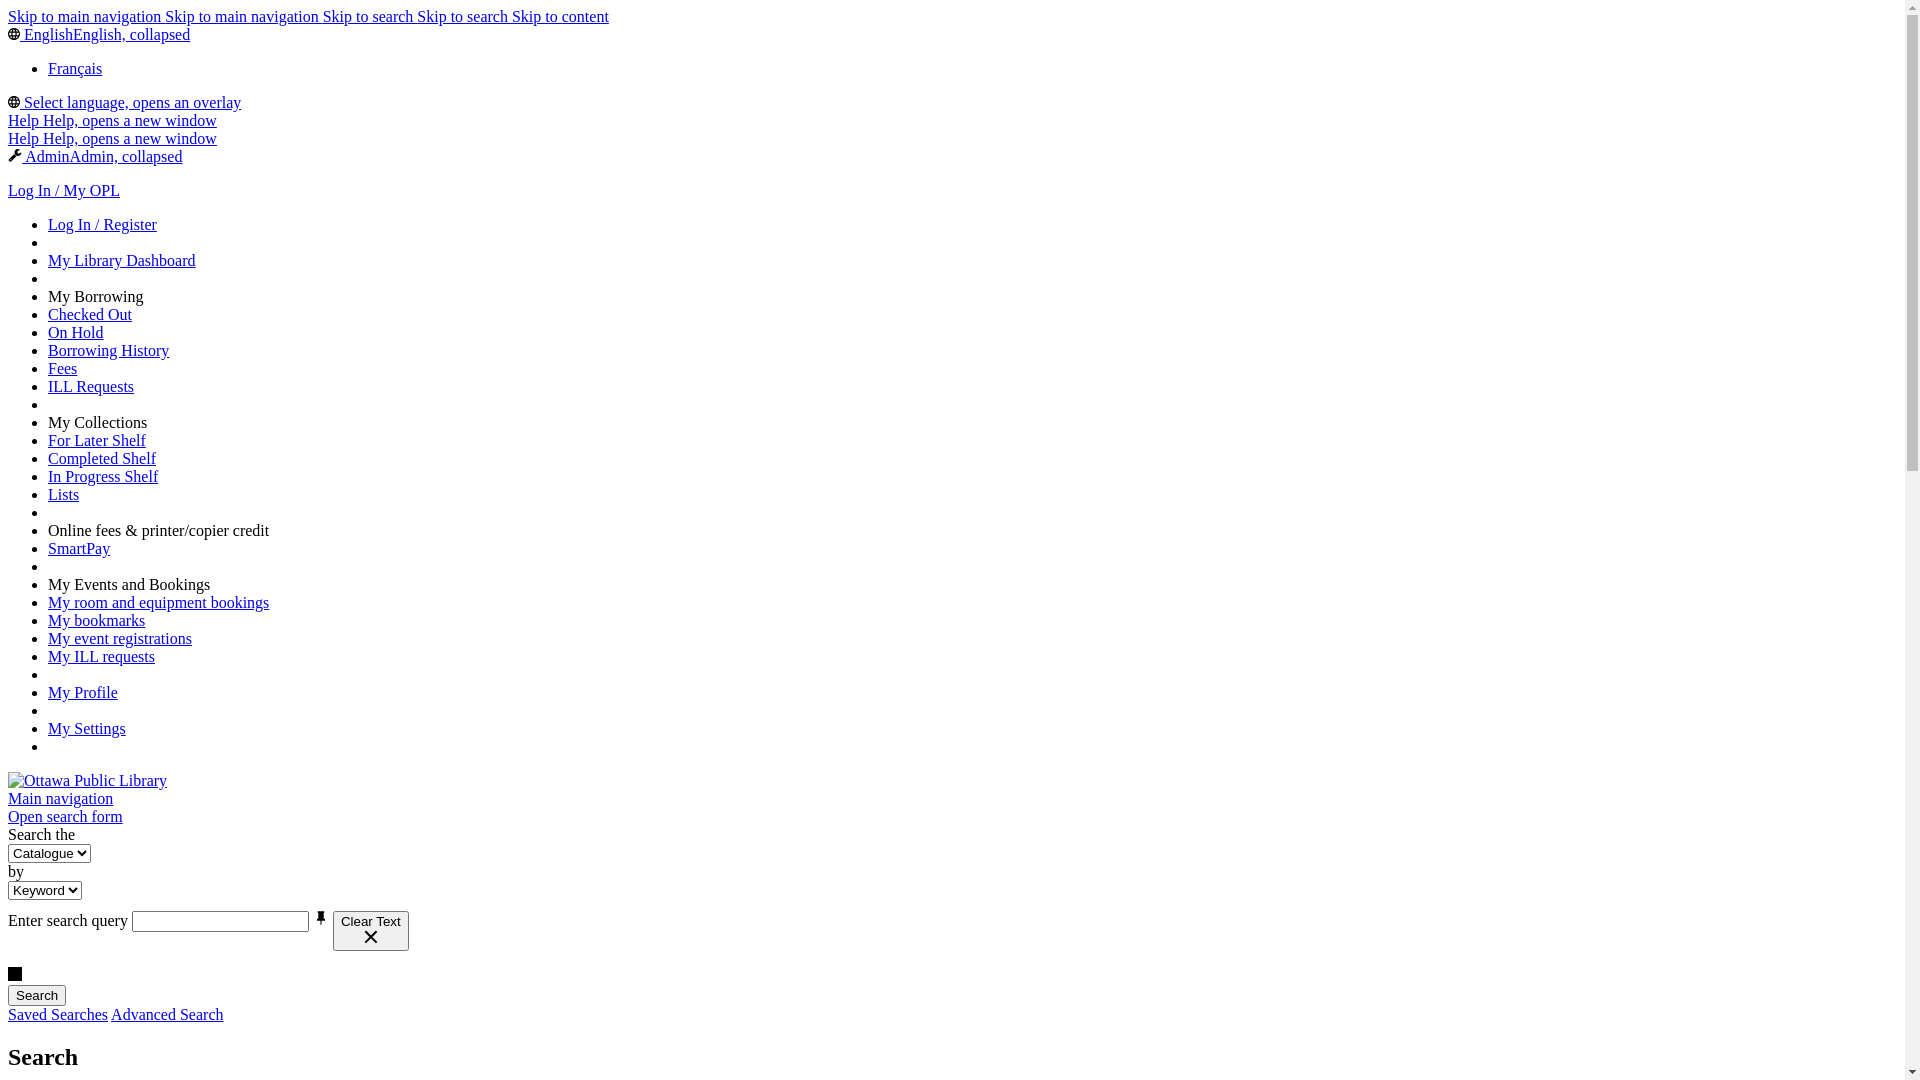 The width and height of the screenshot is (1920, 1080). I want to click on Skip to search, so click(370, 16).